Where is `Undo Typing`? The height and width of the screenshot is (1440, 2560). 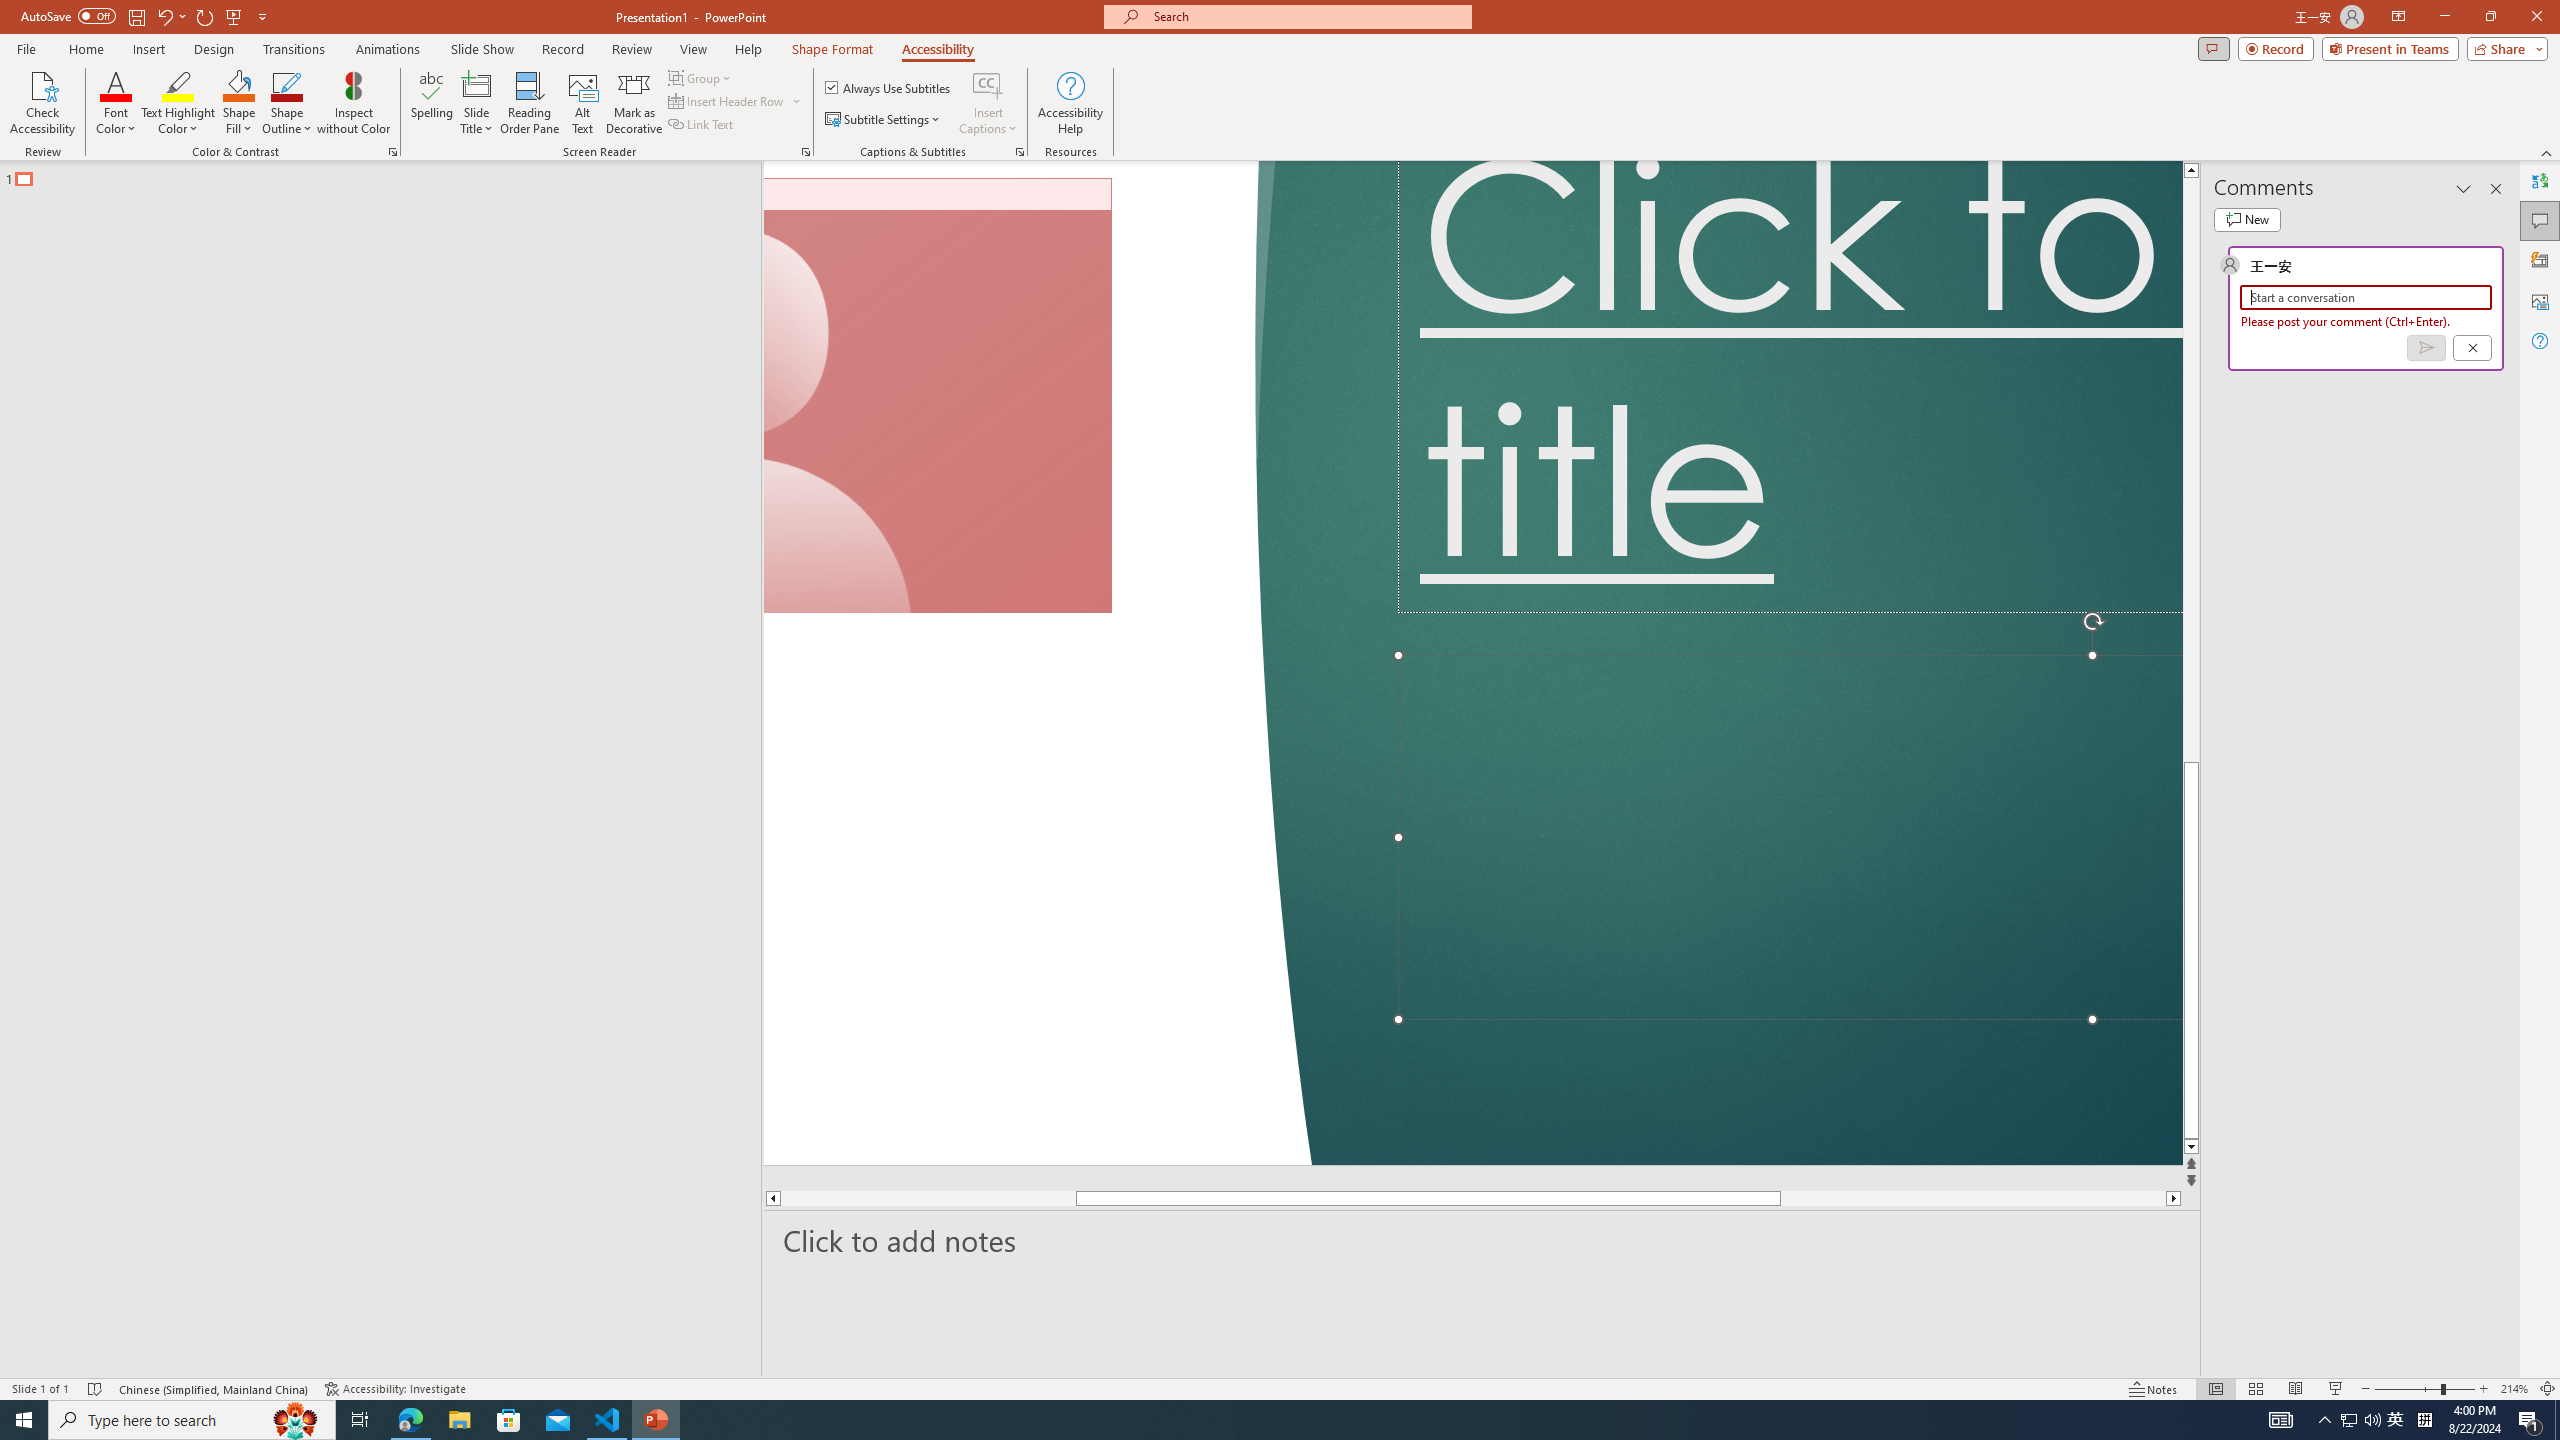
Undo Typing is located at coordinates (281, 32).